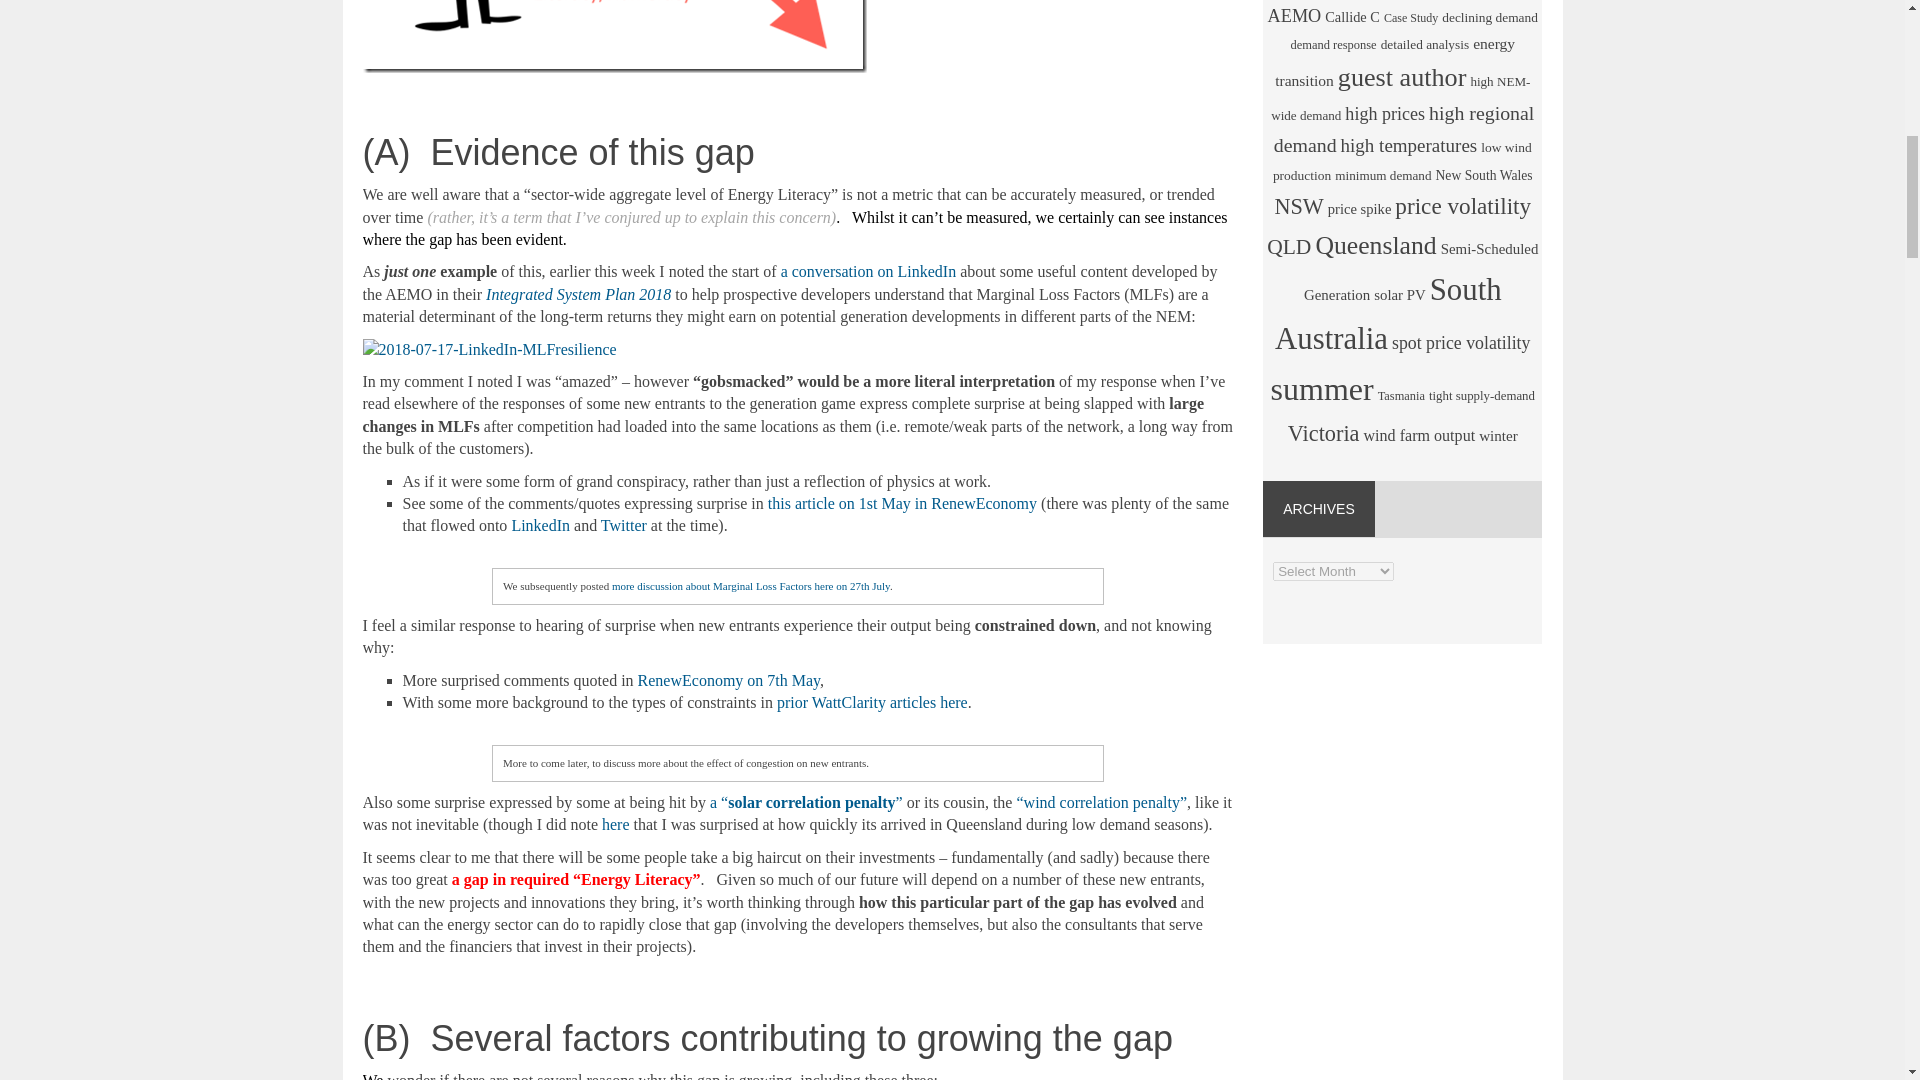  What do you see at coordinates (902, 502) in the screenshot?
I see `this article on 1st May in RenewEconomy` at bounding box center [902, 502].